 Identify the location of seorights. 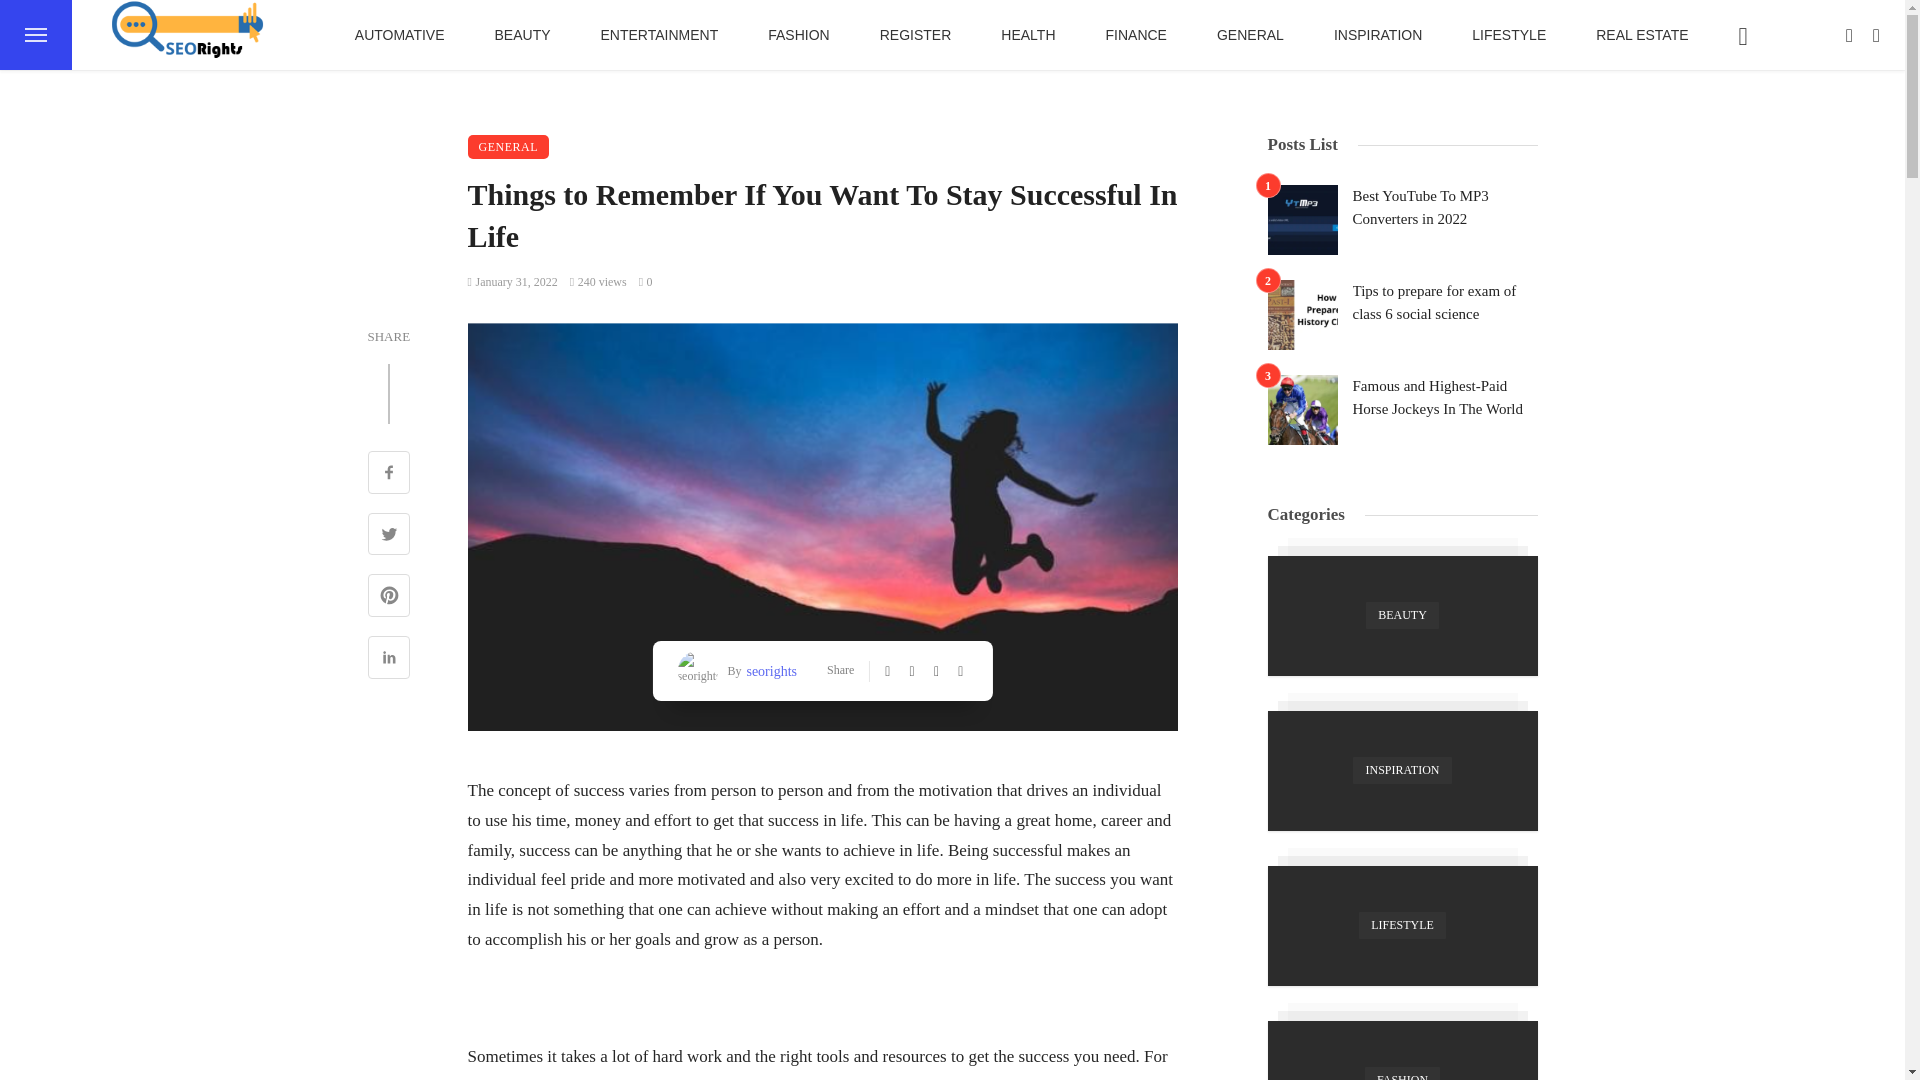
(768, 670).